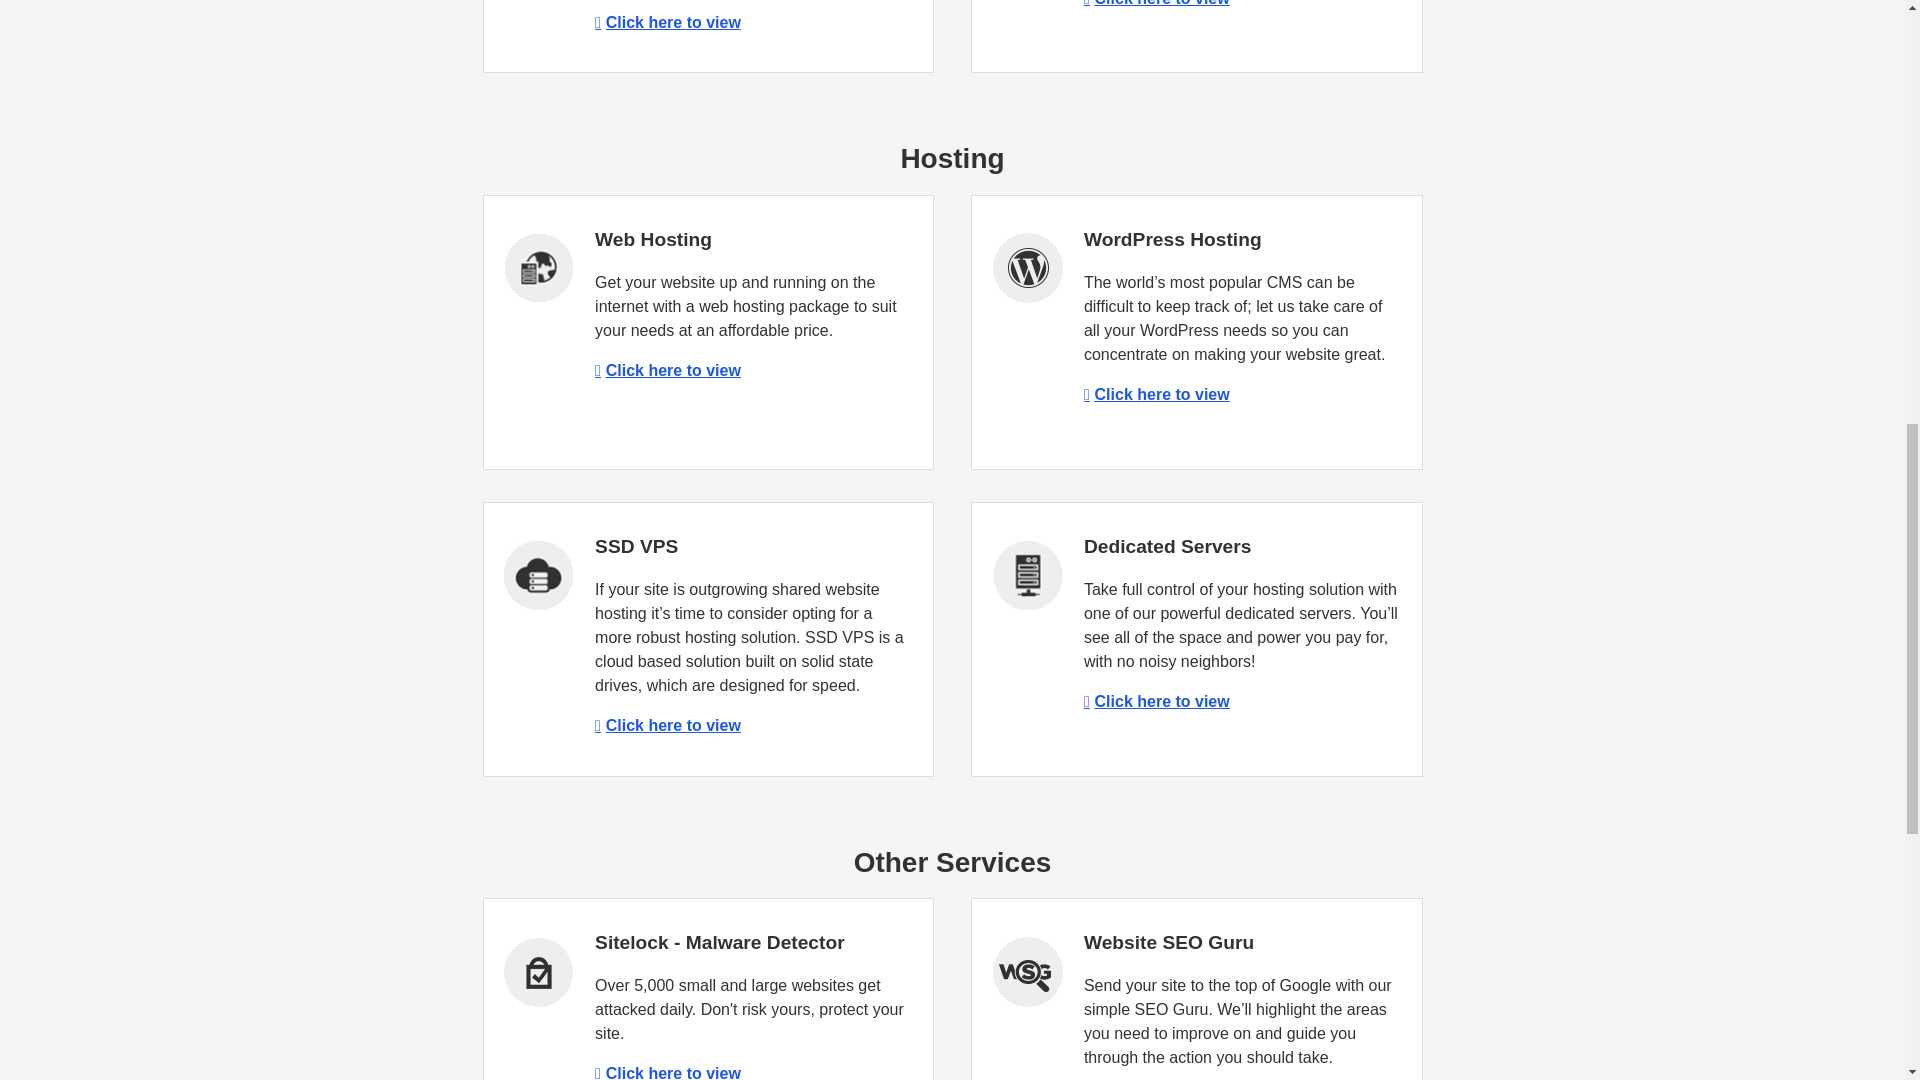  What do you see at coordinates (1157, 3) in the screenshot?
I see `Click here to view` at bounding box center [1157, 3].